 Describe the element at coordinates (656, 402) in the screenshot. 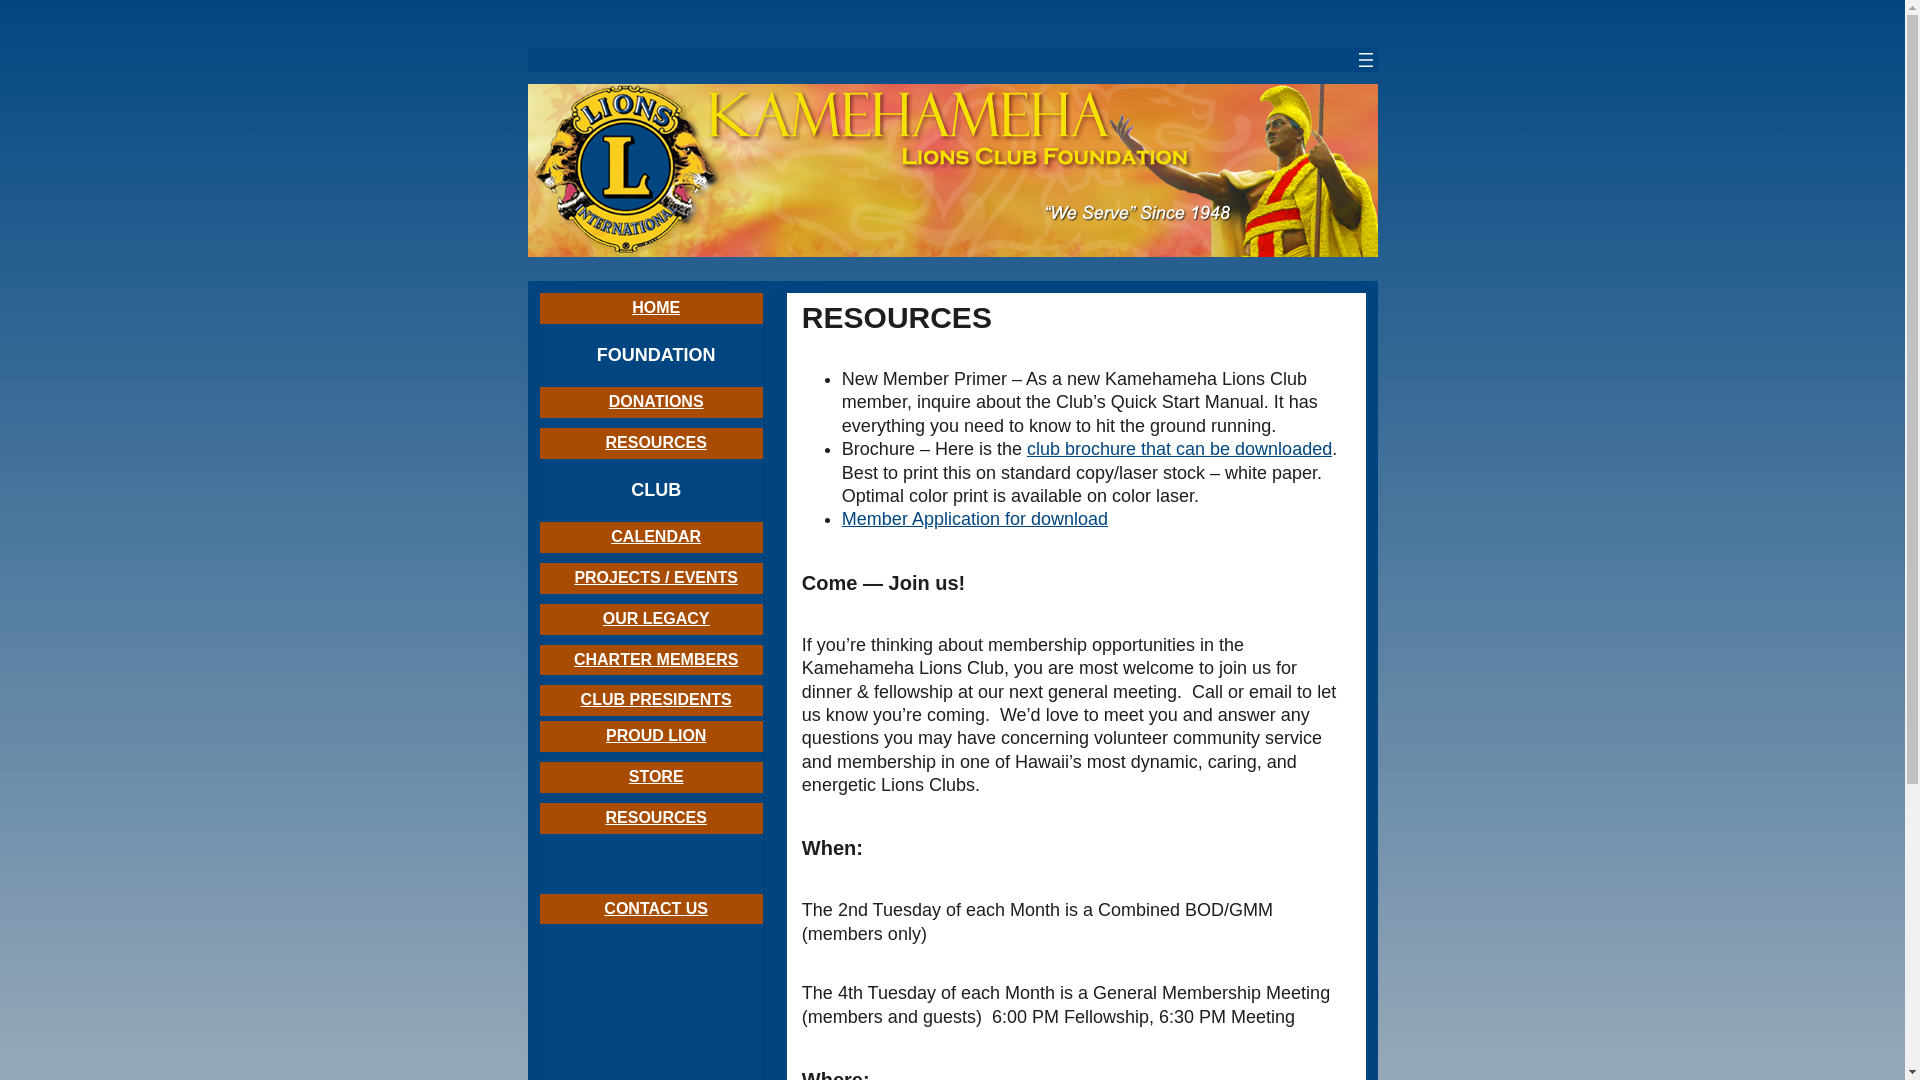

I see `DONATIONS` at that location.